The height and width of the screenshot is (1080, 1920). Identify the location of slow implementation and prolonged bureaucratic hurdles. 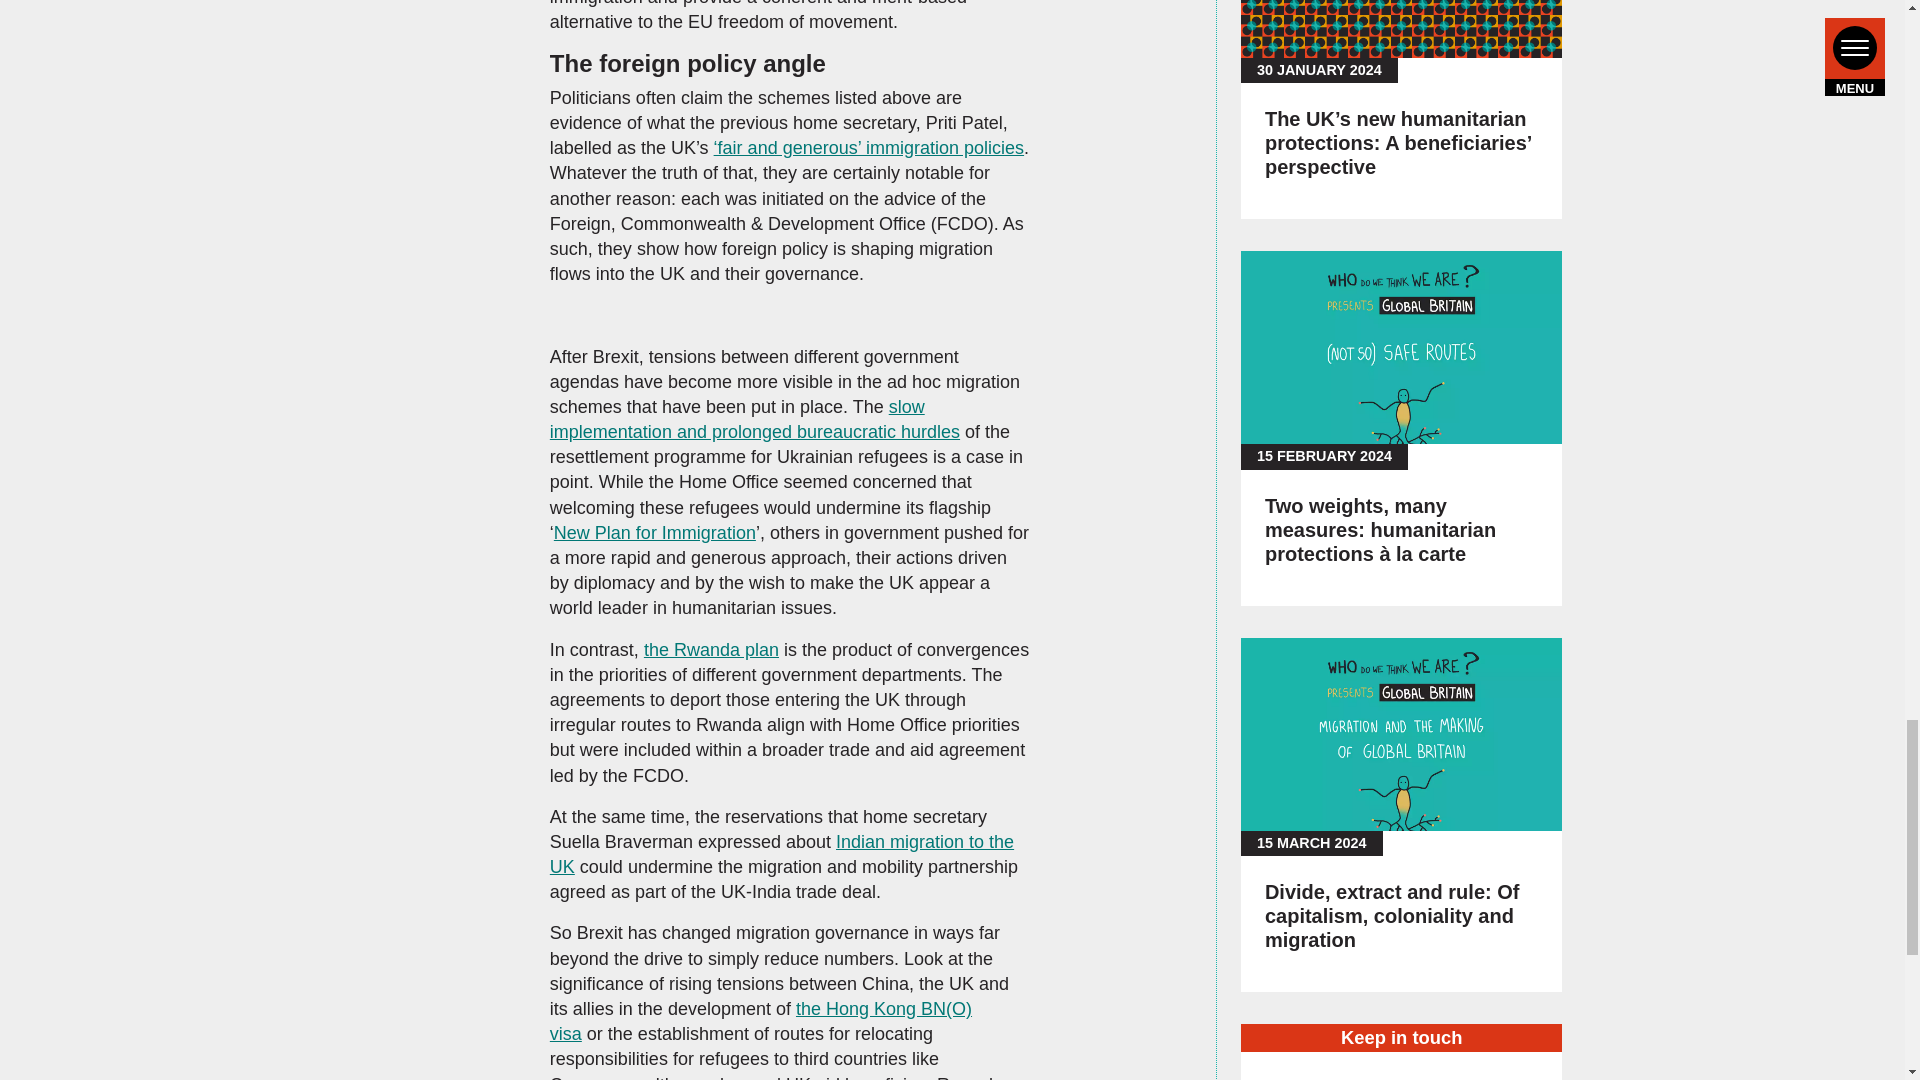
(754, 419).